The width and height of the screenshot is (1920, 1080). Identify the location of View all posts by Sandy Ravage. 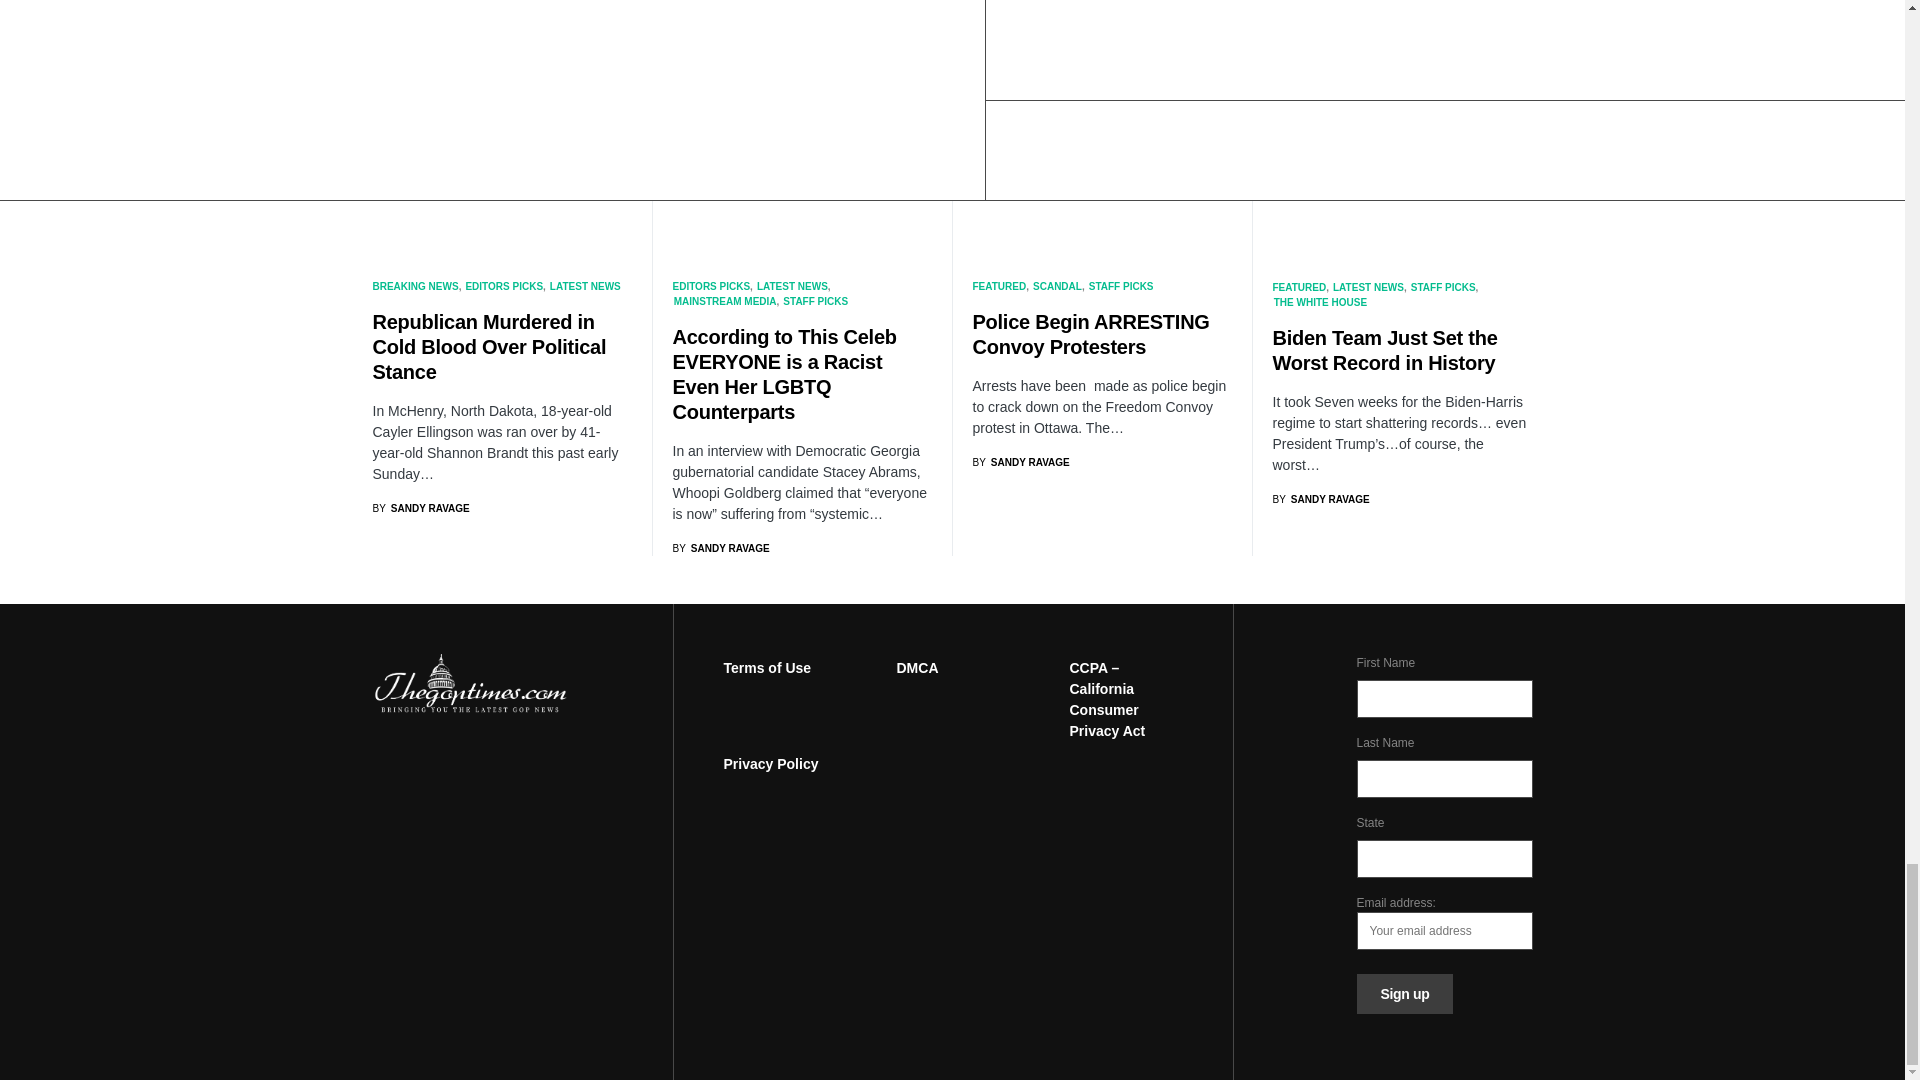
(420, 508).